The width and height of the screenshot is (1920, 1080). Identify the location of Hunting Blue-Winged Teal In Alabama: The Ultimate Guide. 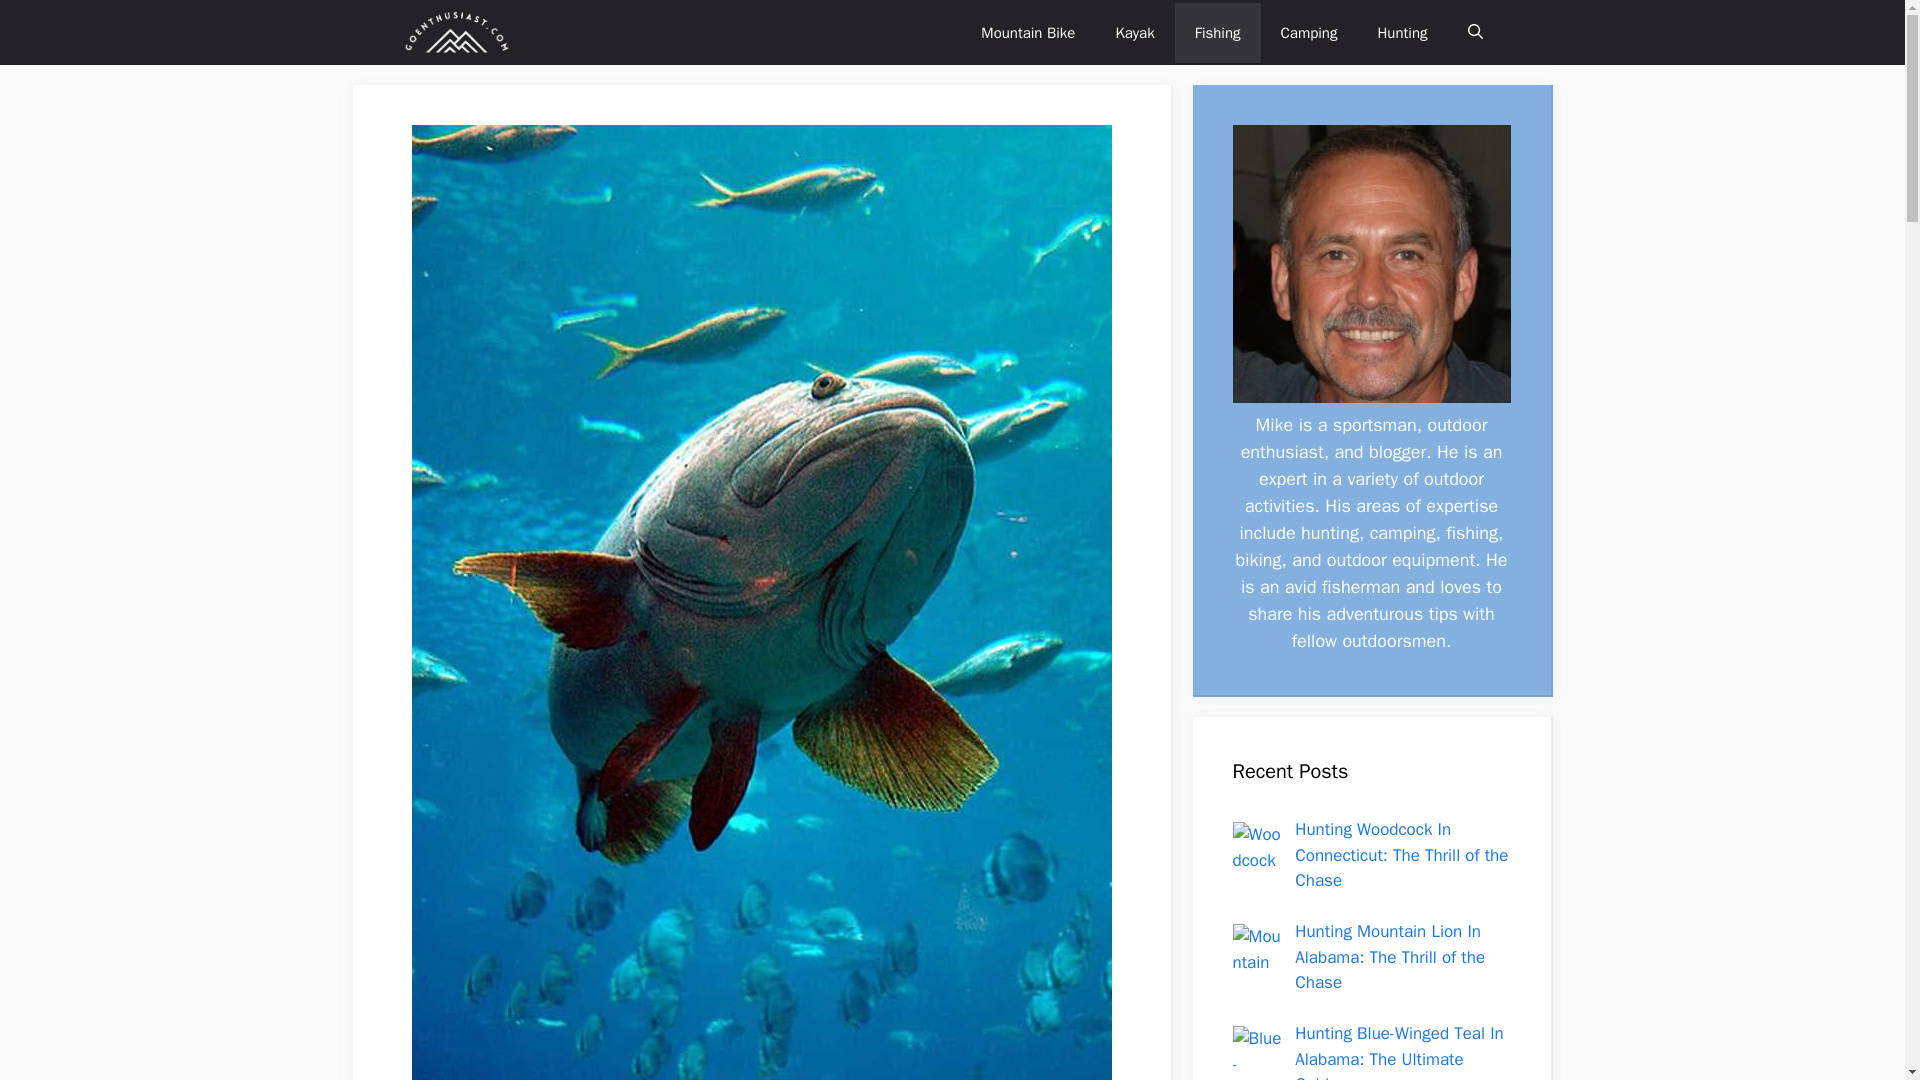
(1398, 1051).